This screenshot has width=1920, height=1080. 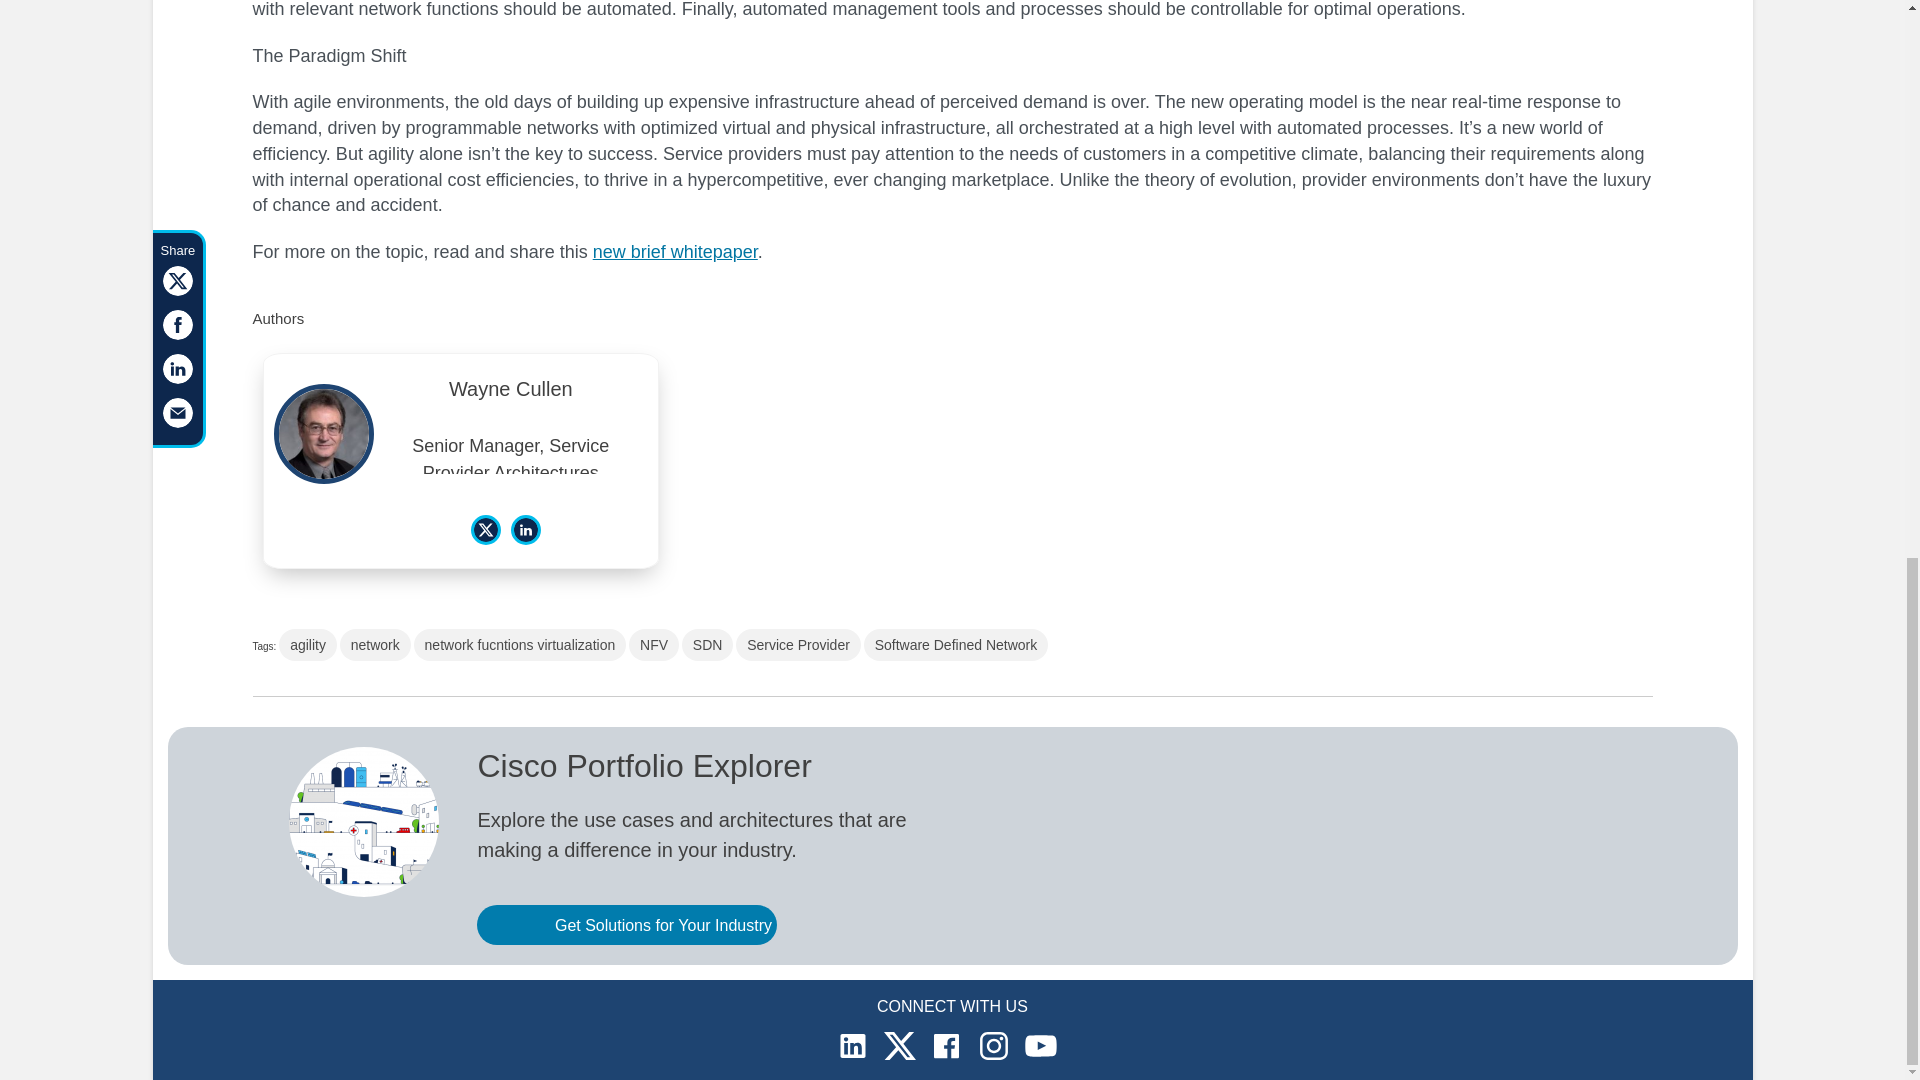 What do you see at coordinates (520, 644) in the screenshot?
I see `network fucntions virtualization` at bounding box center [520, 644].